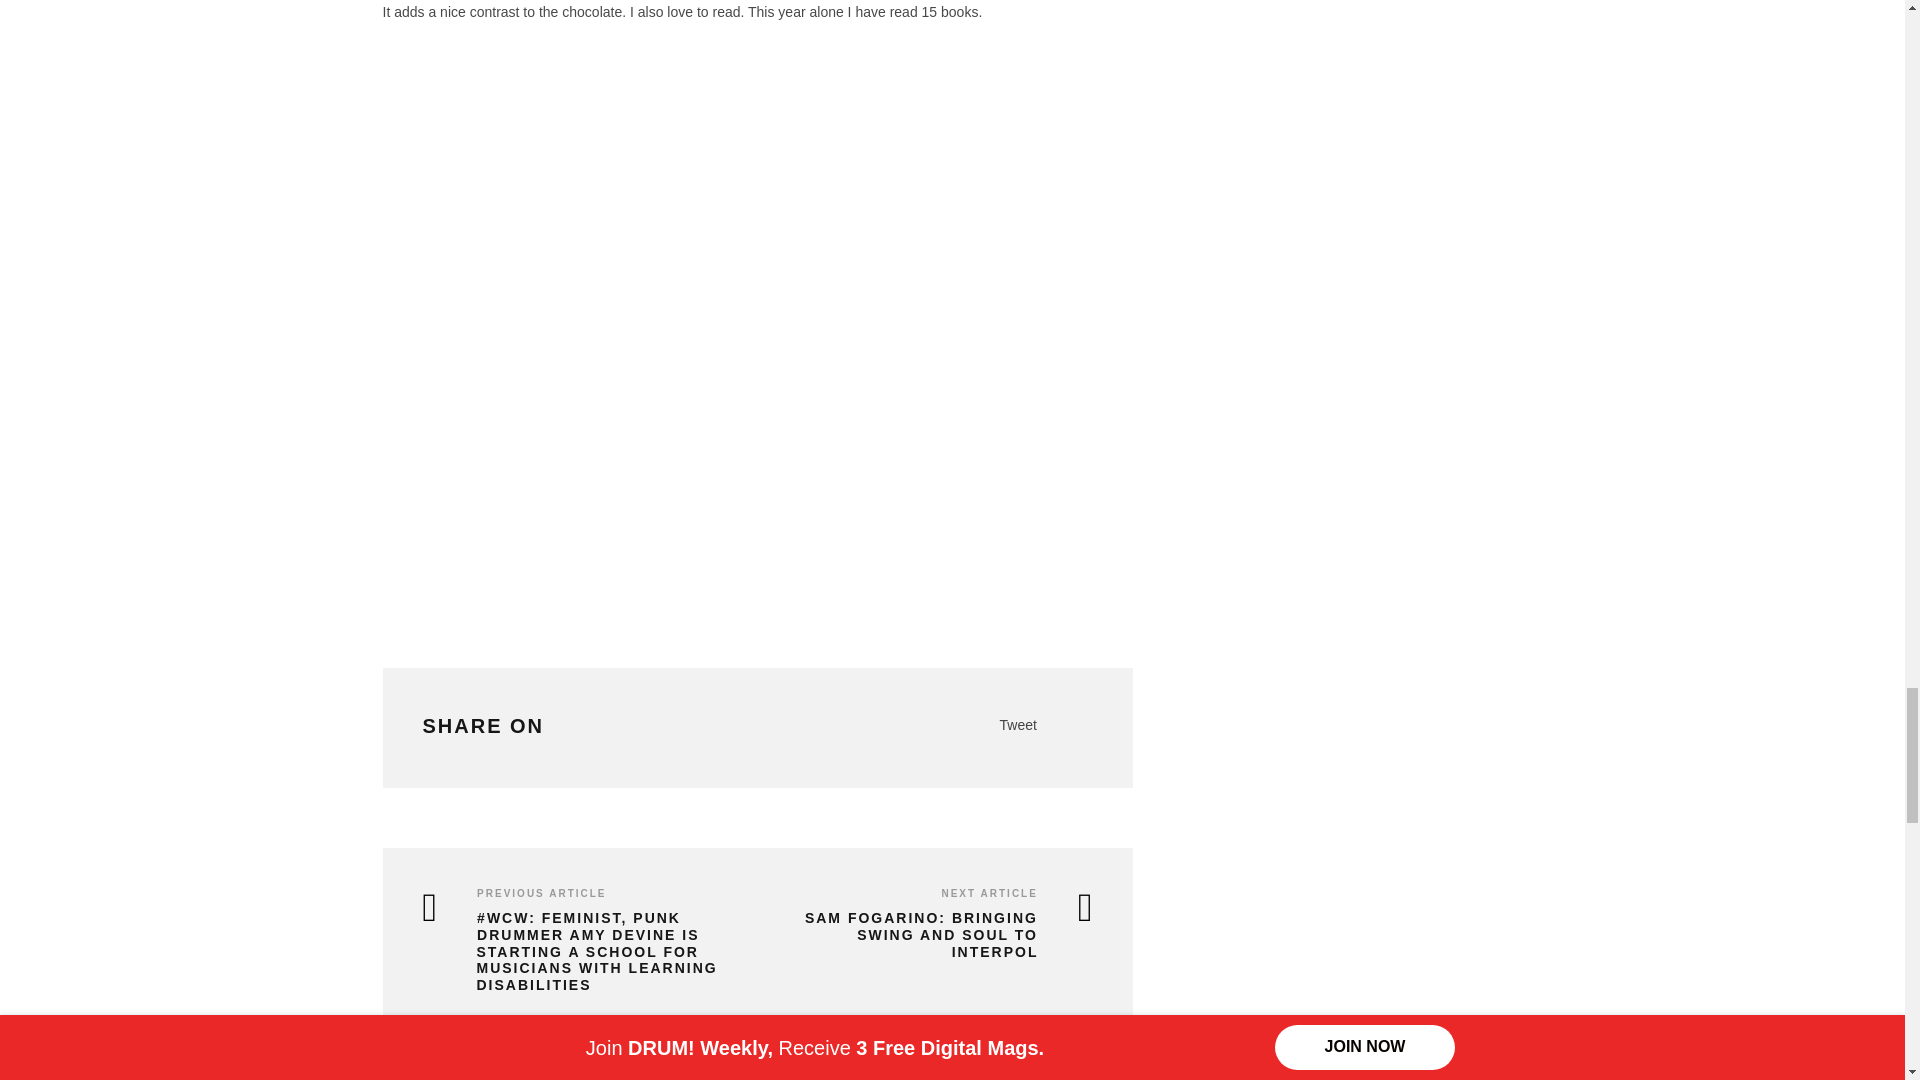  What do you see at coordinates (988, 892) in the screenshot?
I see `NEXT ARTICLE` at bounding box center [988, 892].